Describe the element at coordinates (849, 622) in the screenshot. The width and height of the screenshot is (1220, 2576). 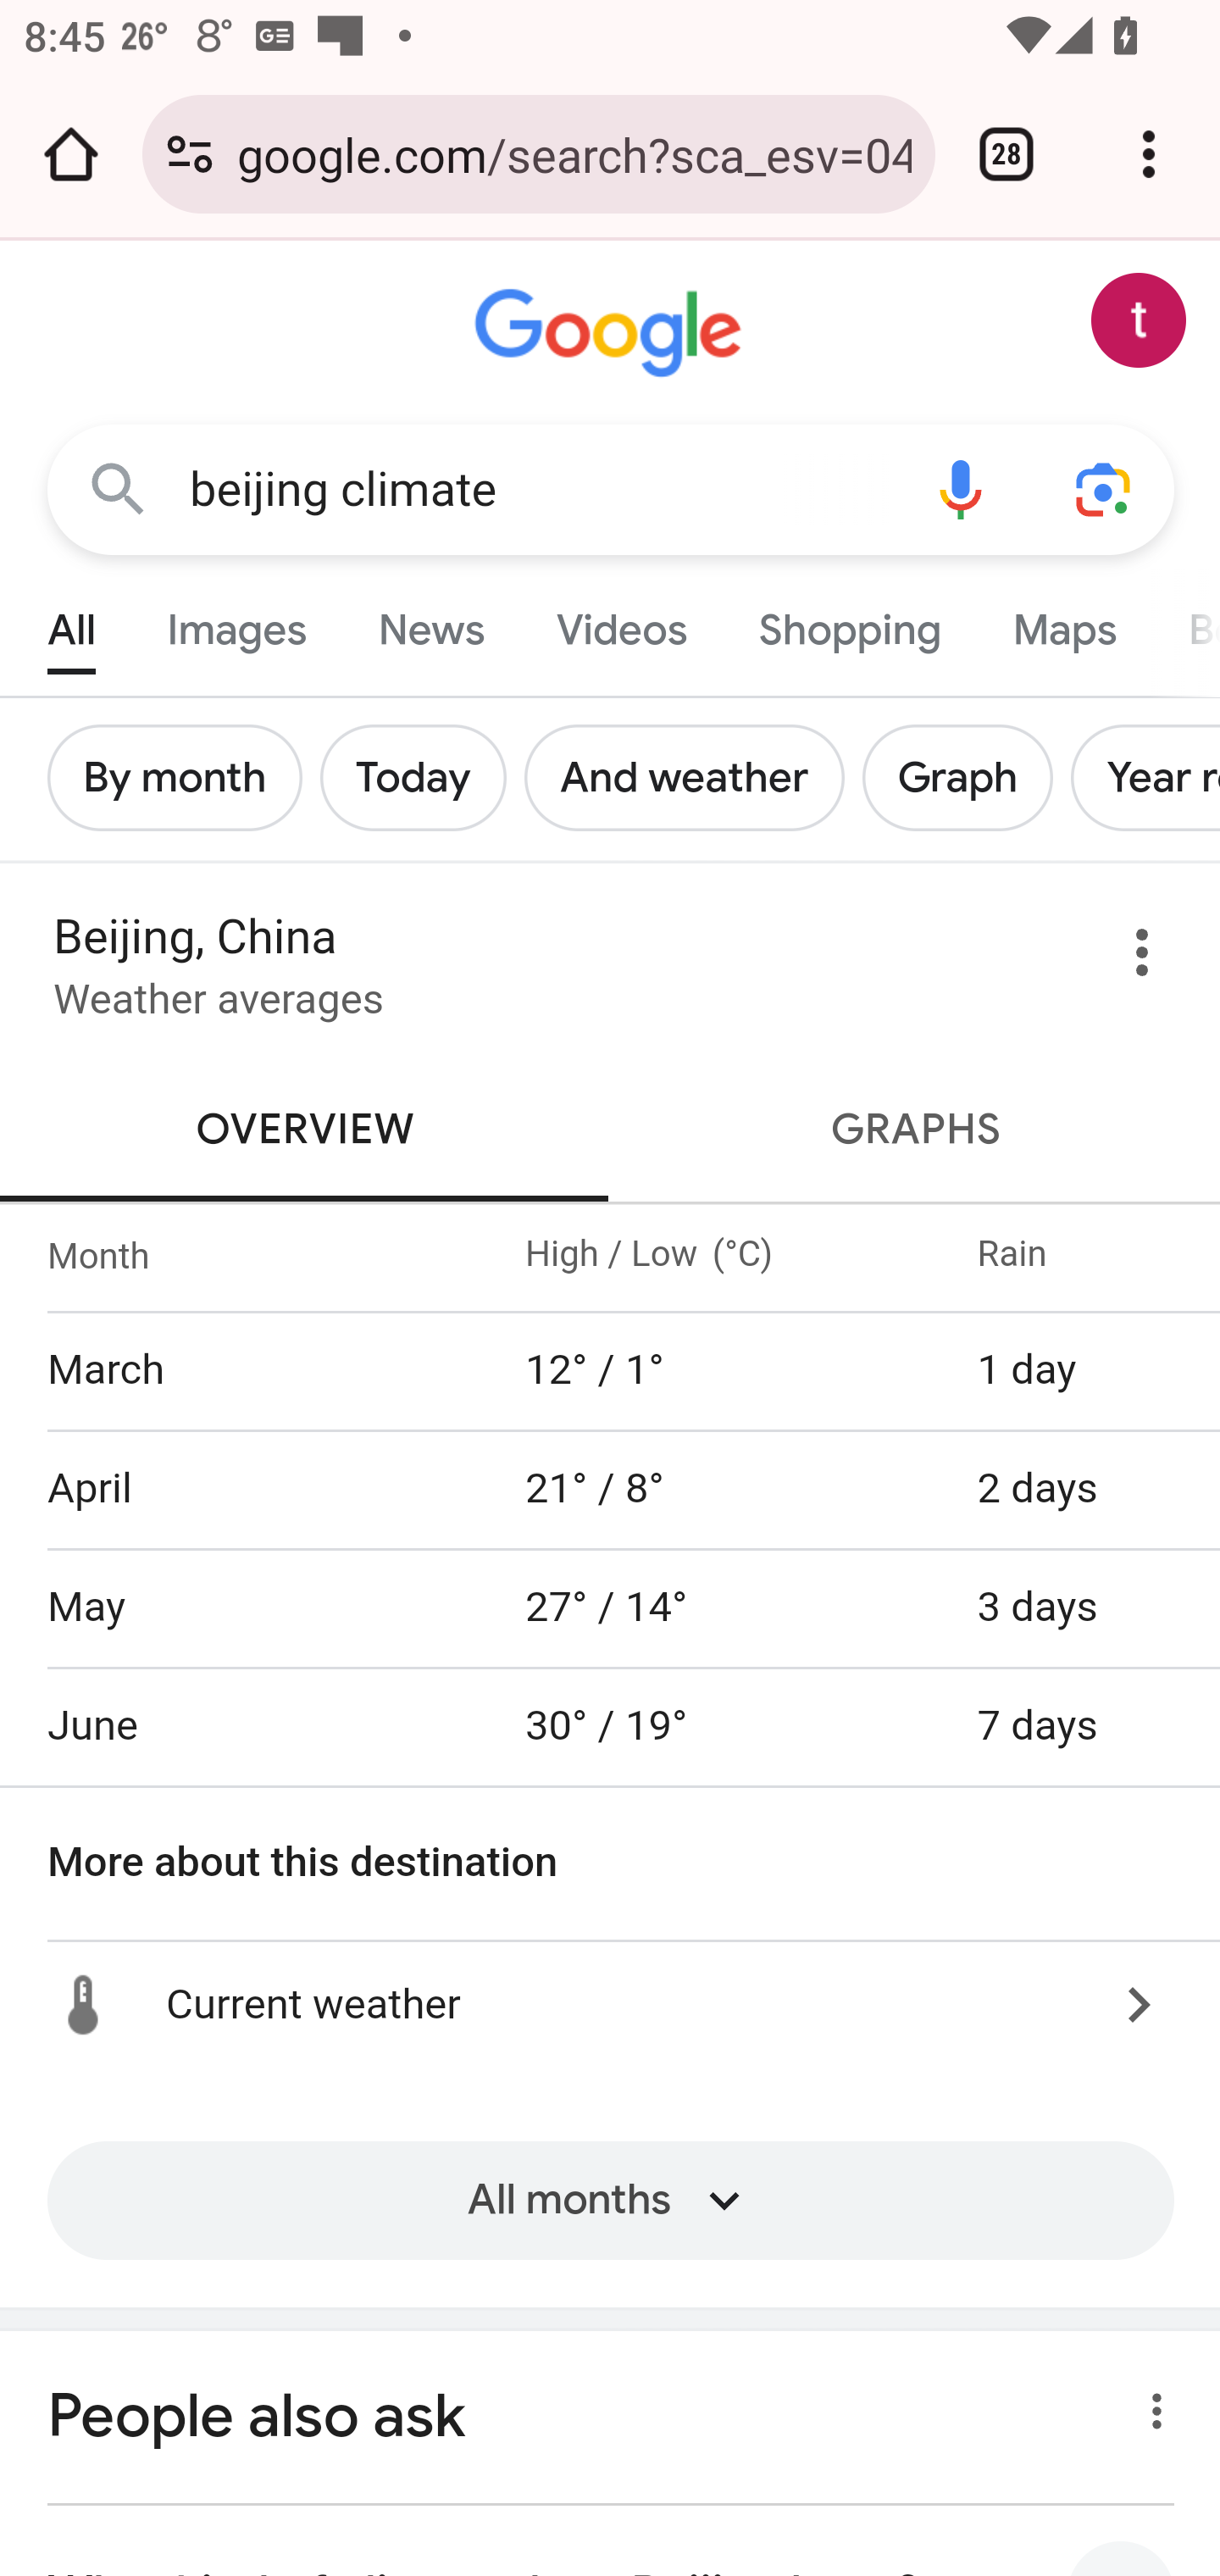
I see `Shopping` at that location.